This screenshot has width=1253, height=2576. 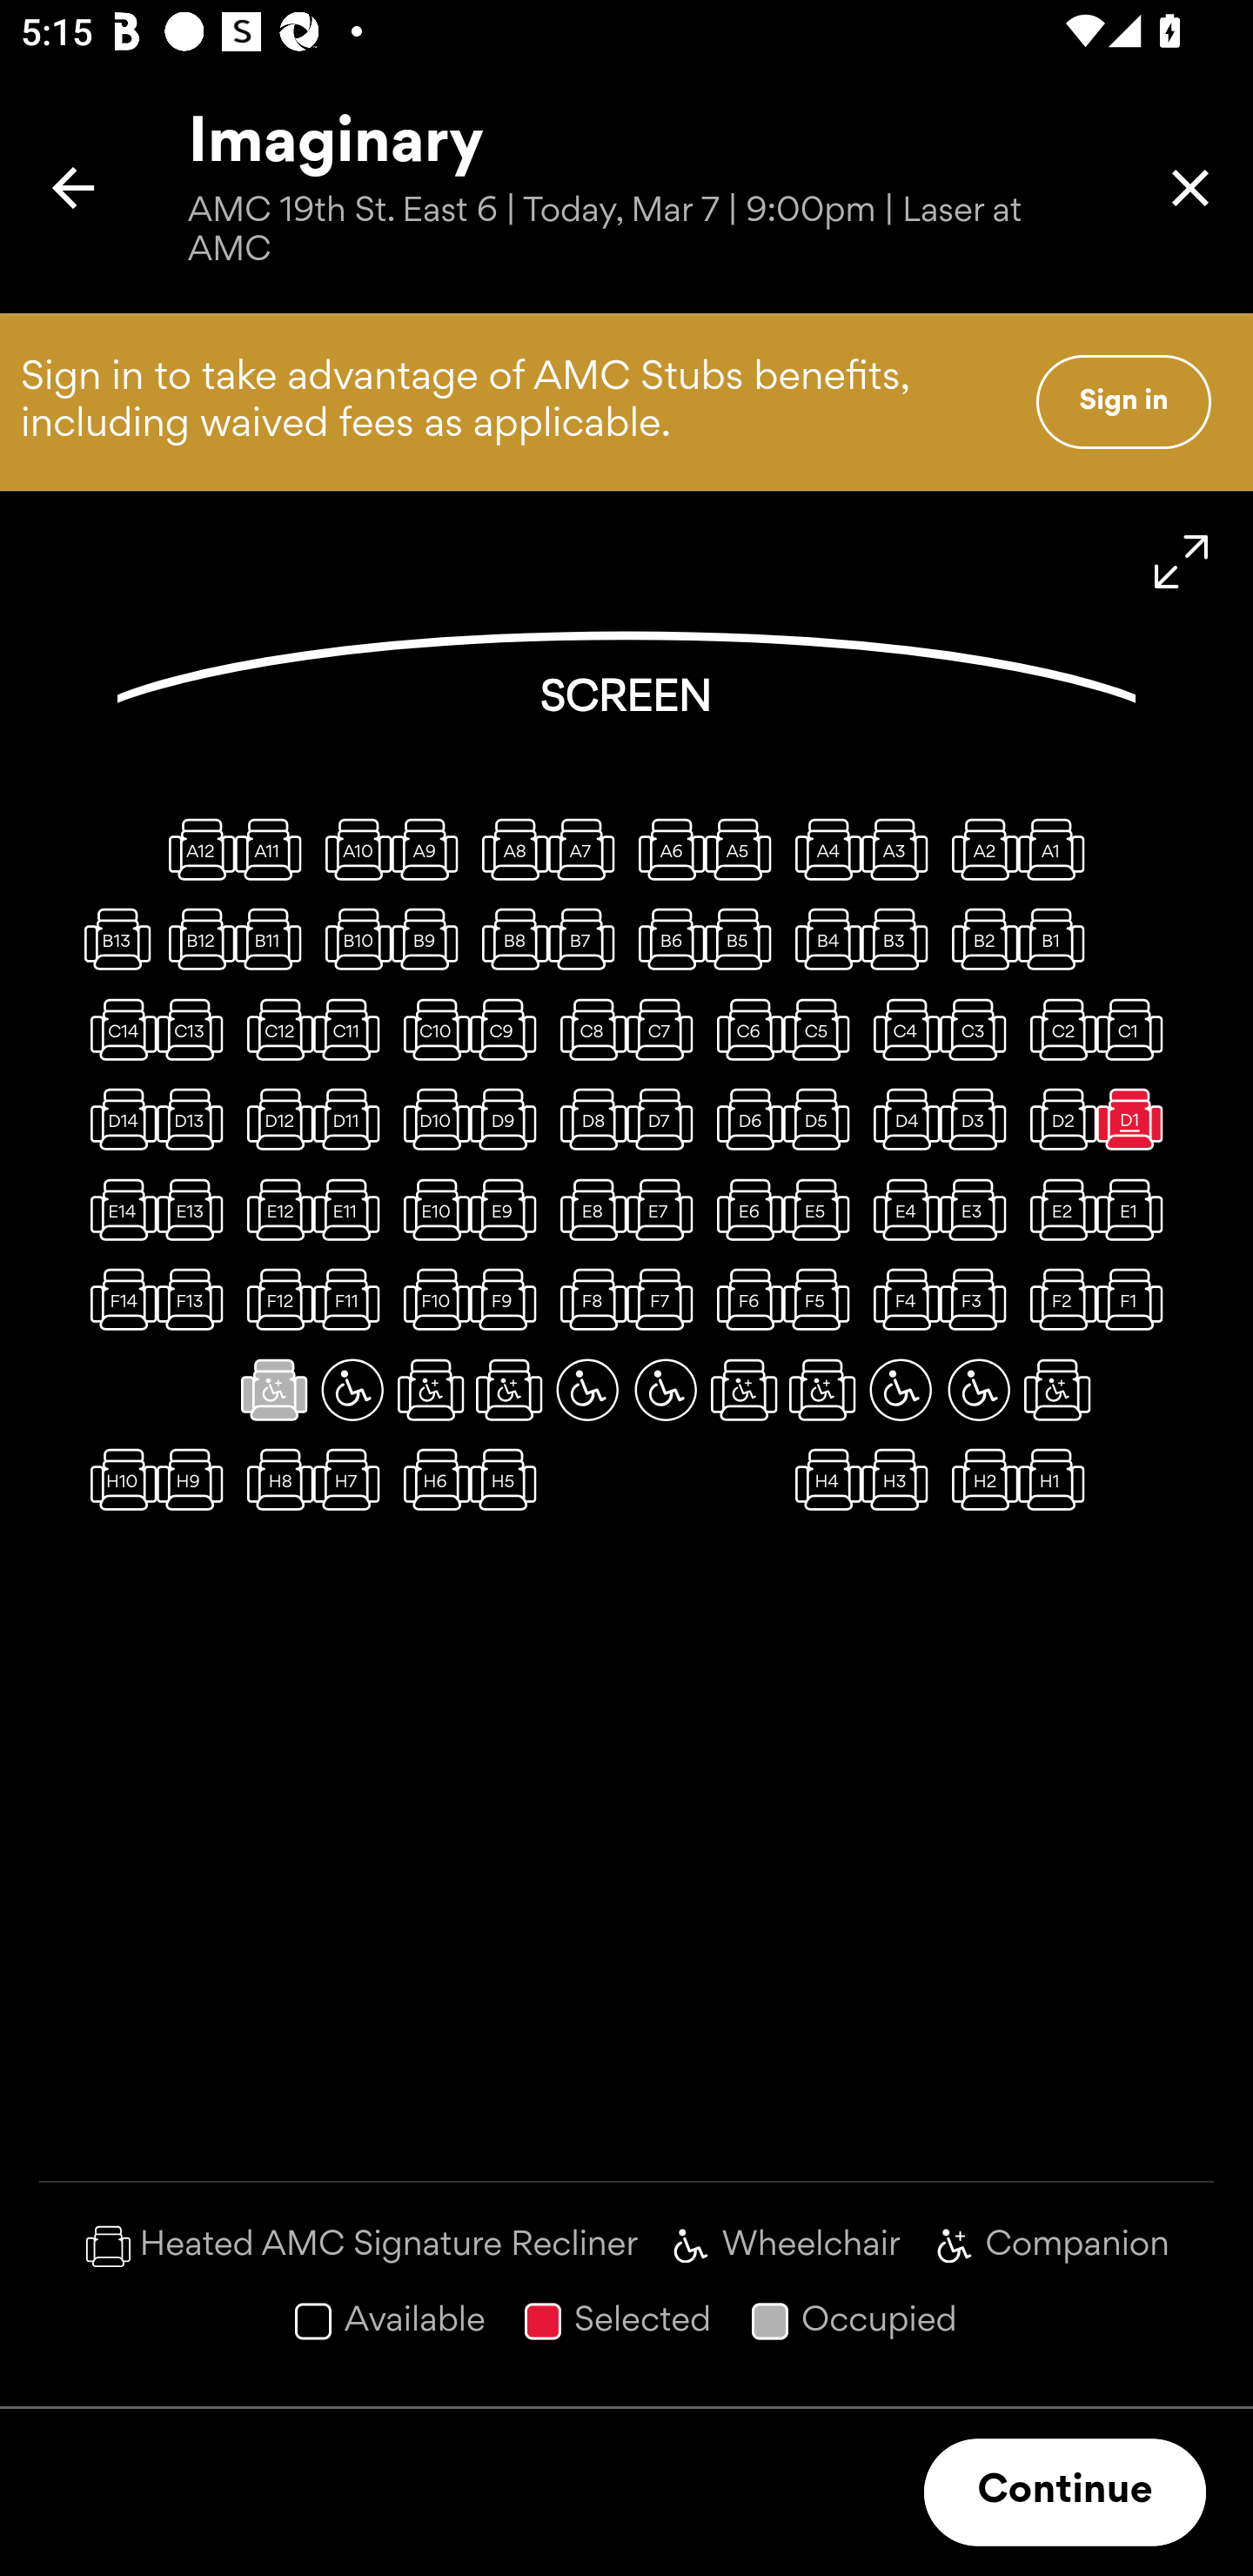 I want to click on F1, Regular seat, available, so click(x=1136, y=1299).